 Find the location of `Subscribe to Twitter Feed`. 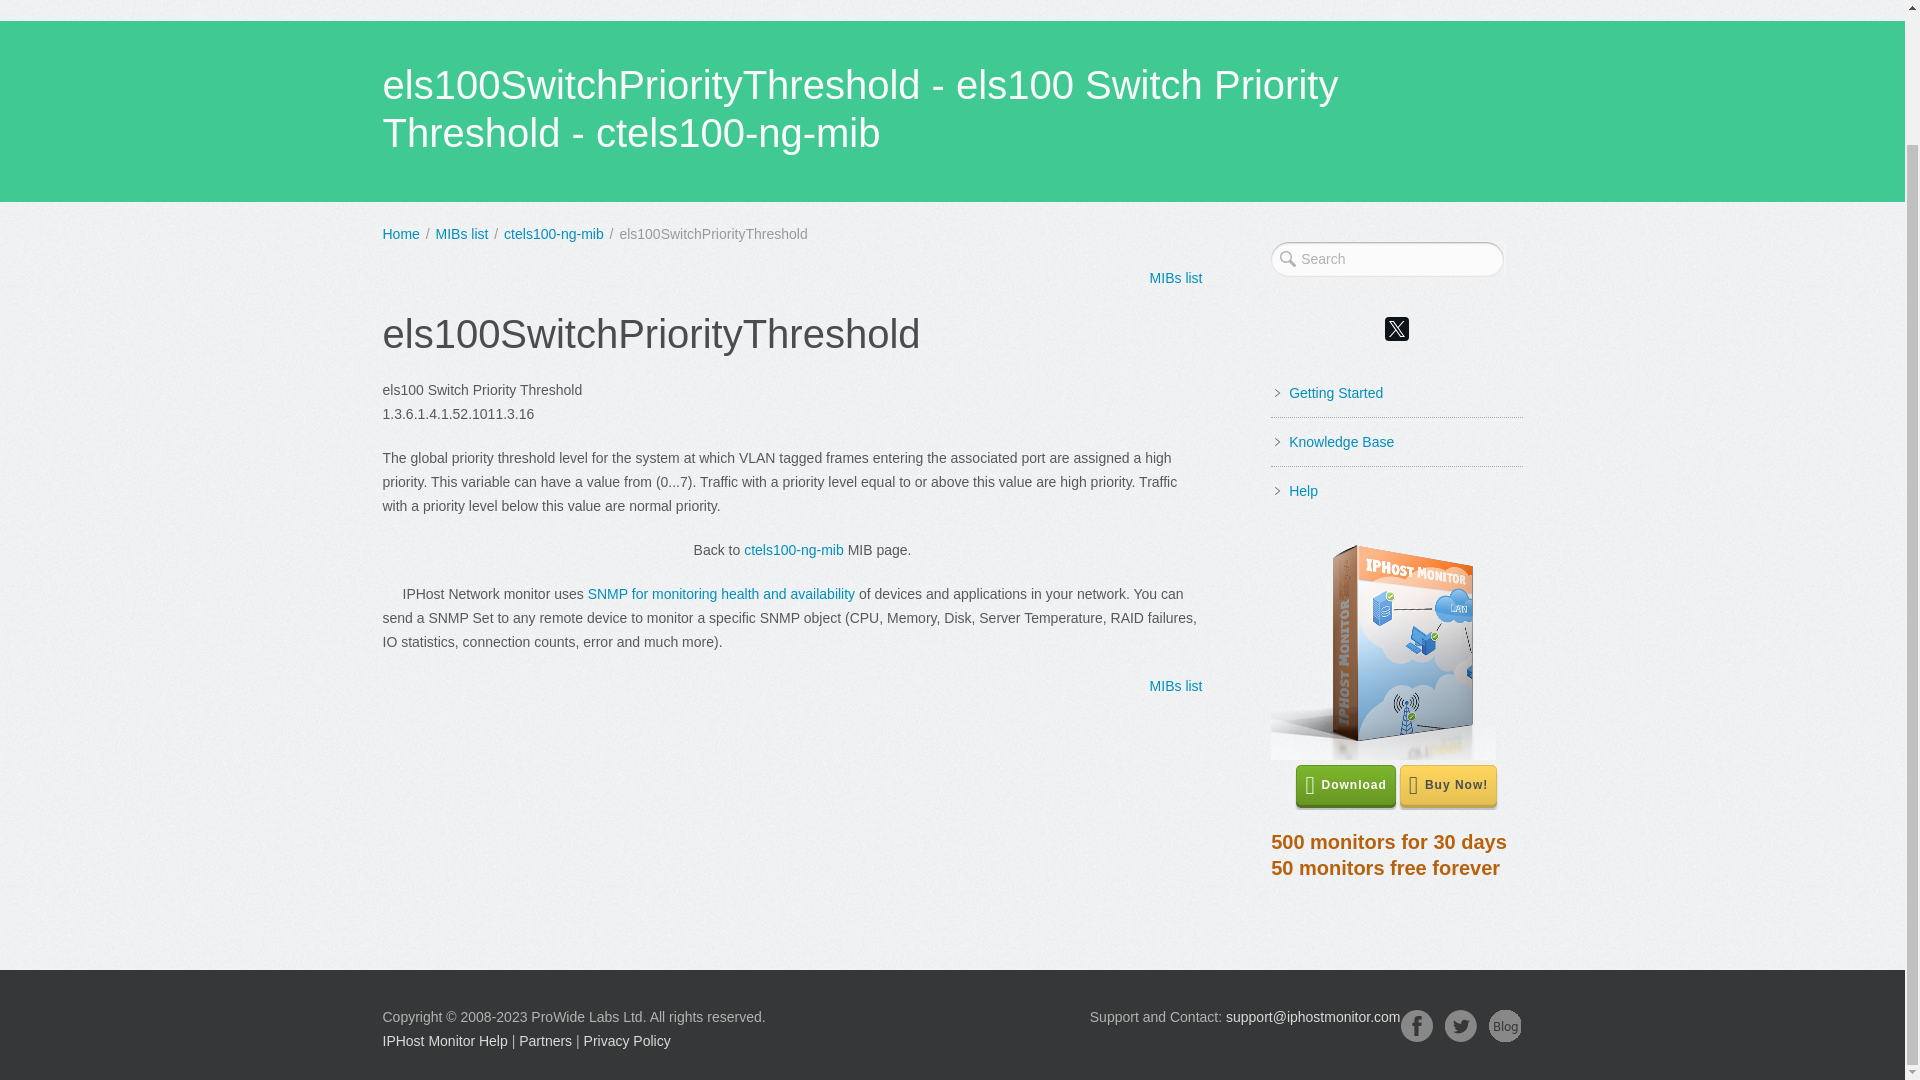

Subscribe to Twitter Feed is located at coordinates (1302, 490).